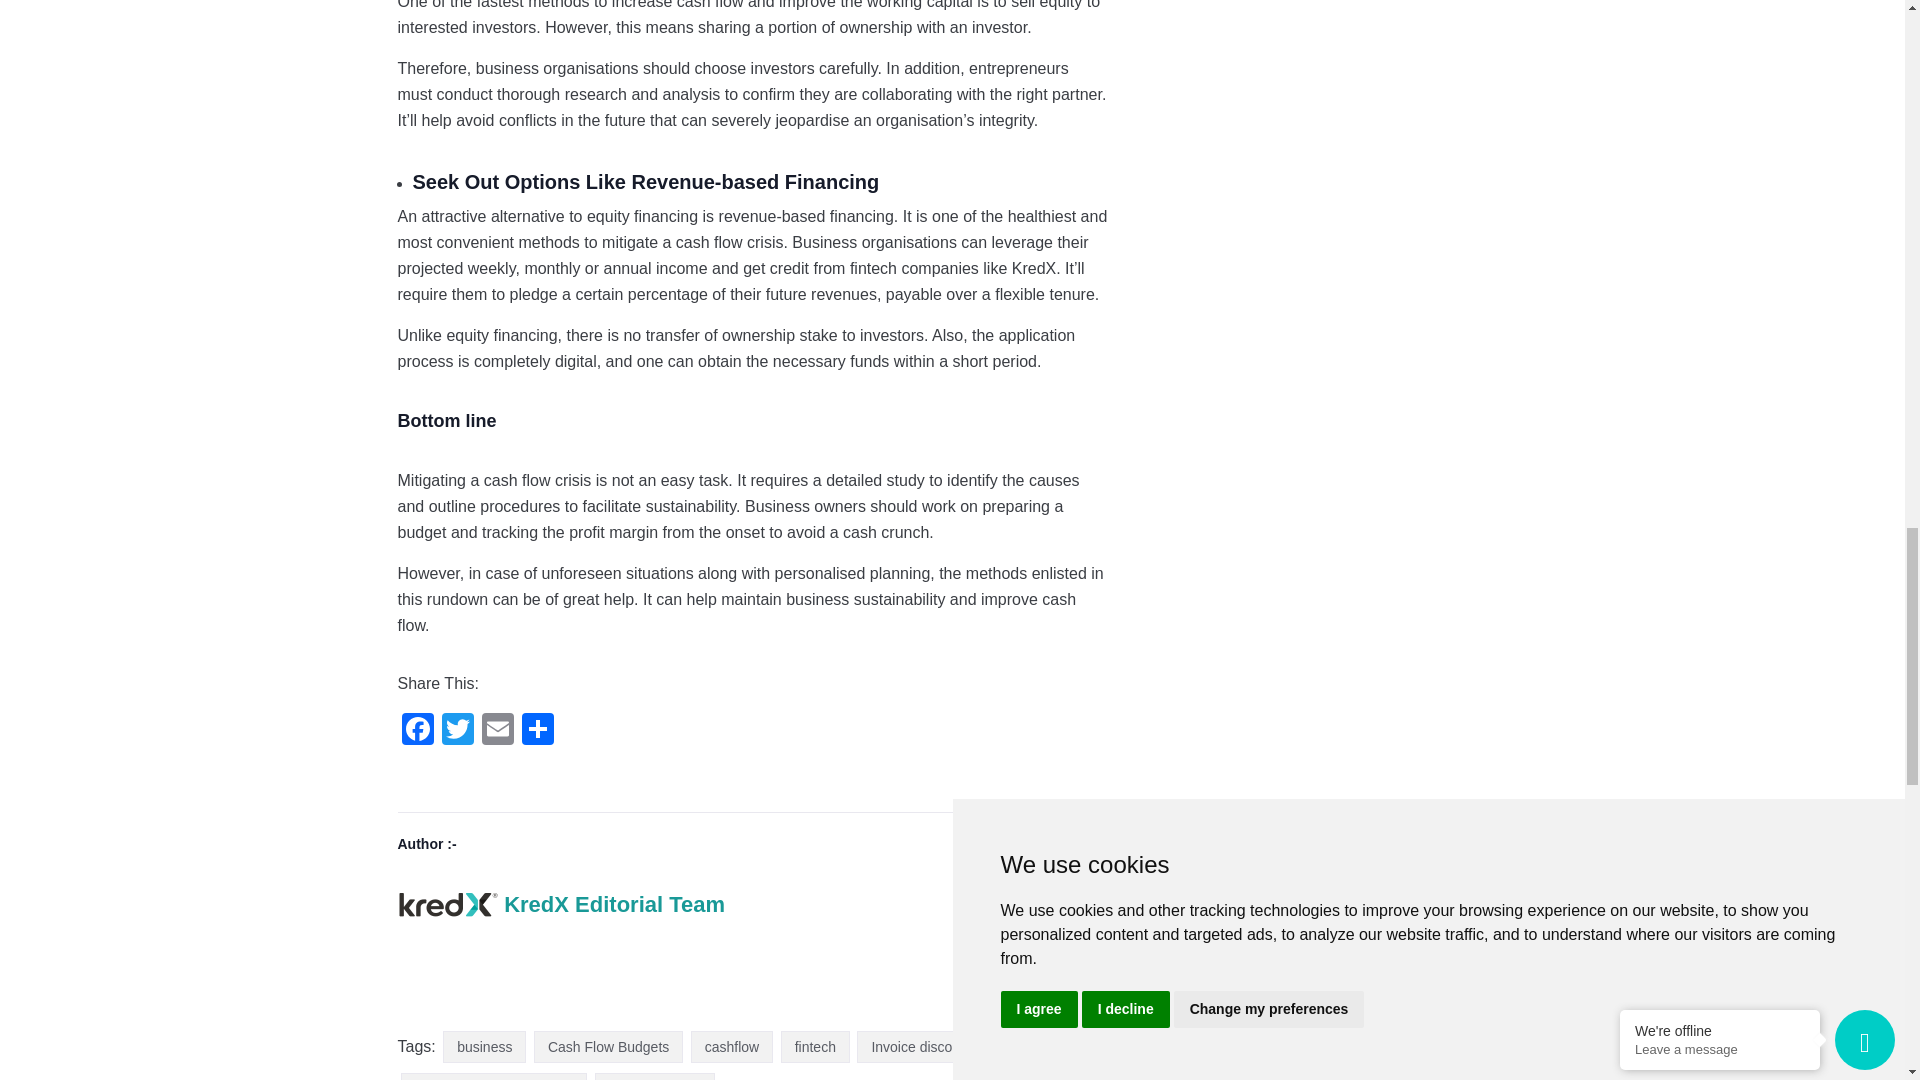 The height and width of the screenshot is (1080, 1920). What do you see at coordinates (498, 730) in the screenshot?
I see `Email` at bounding box center [498, 730].